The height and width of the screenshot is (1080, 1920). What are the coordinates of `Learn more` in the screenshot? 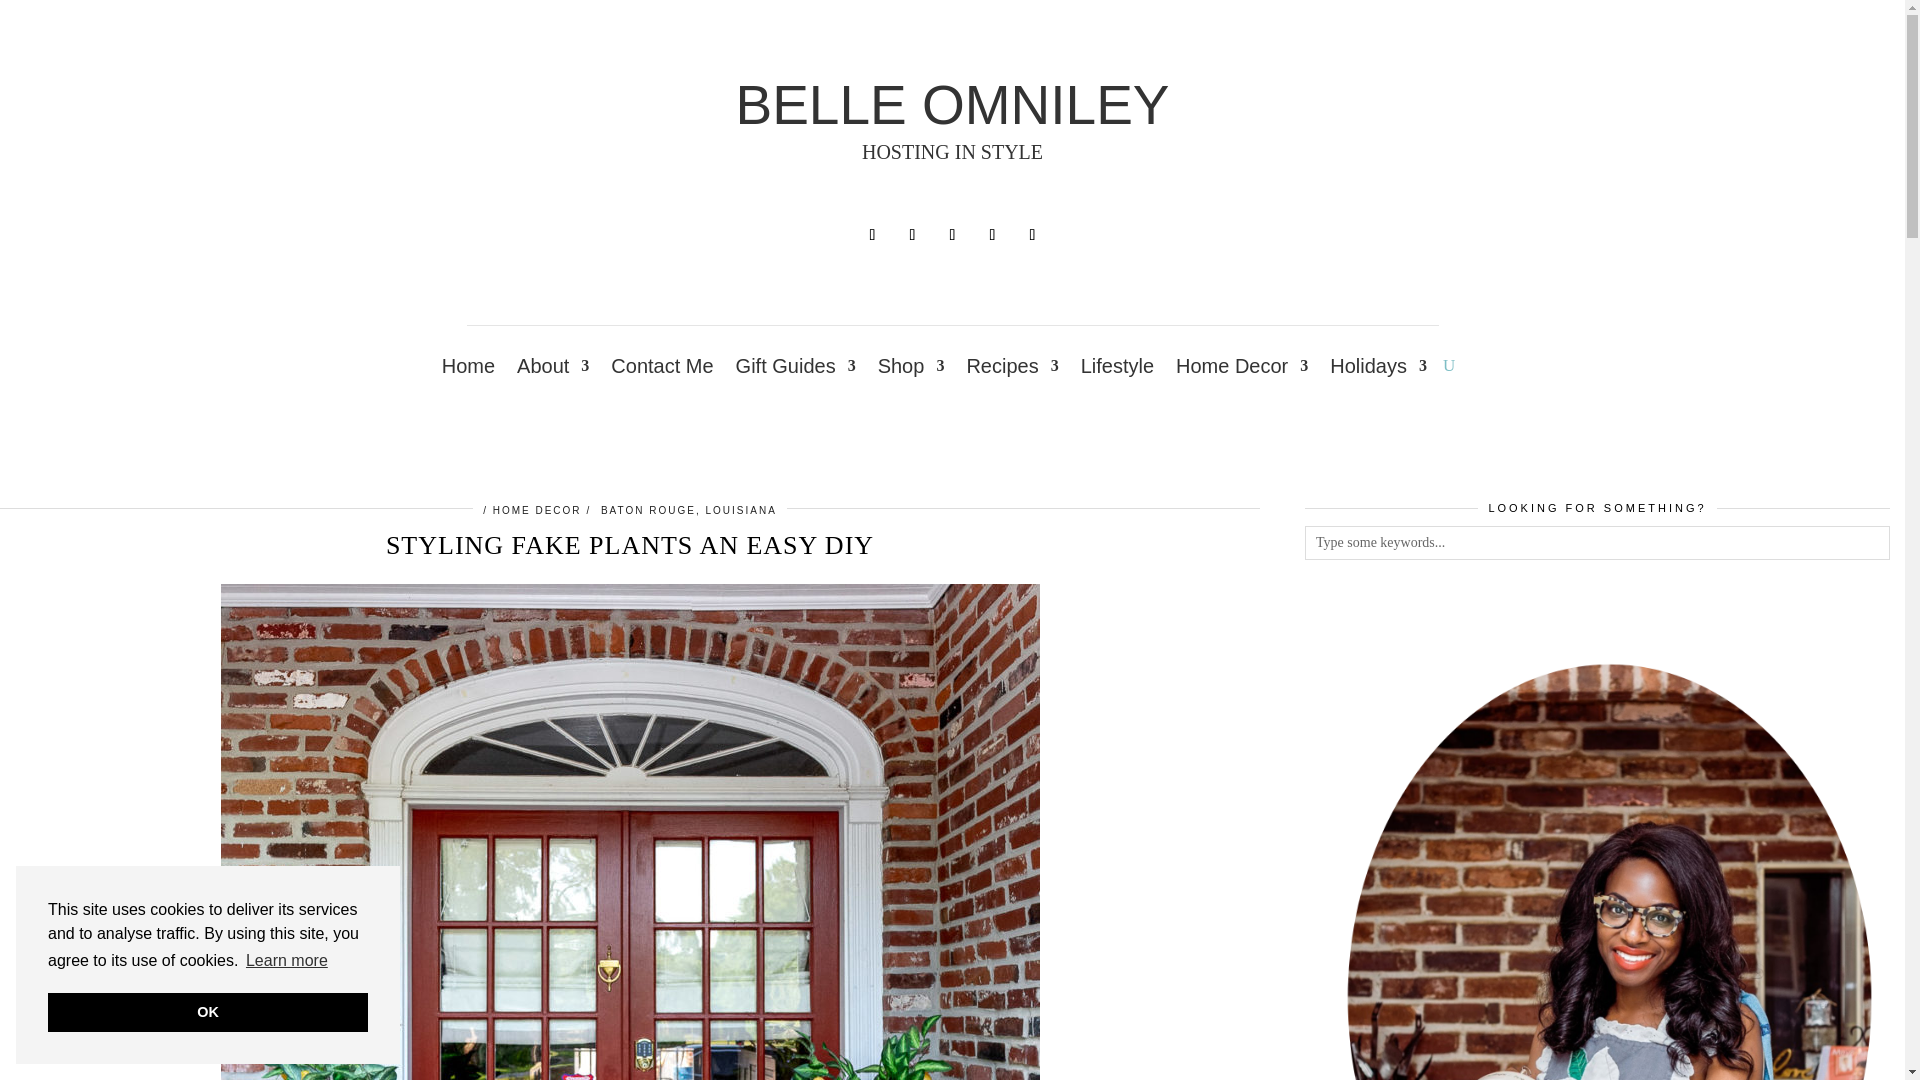 It's located at (286, 961).